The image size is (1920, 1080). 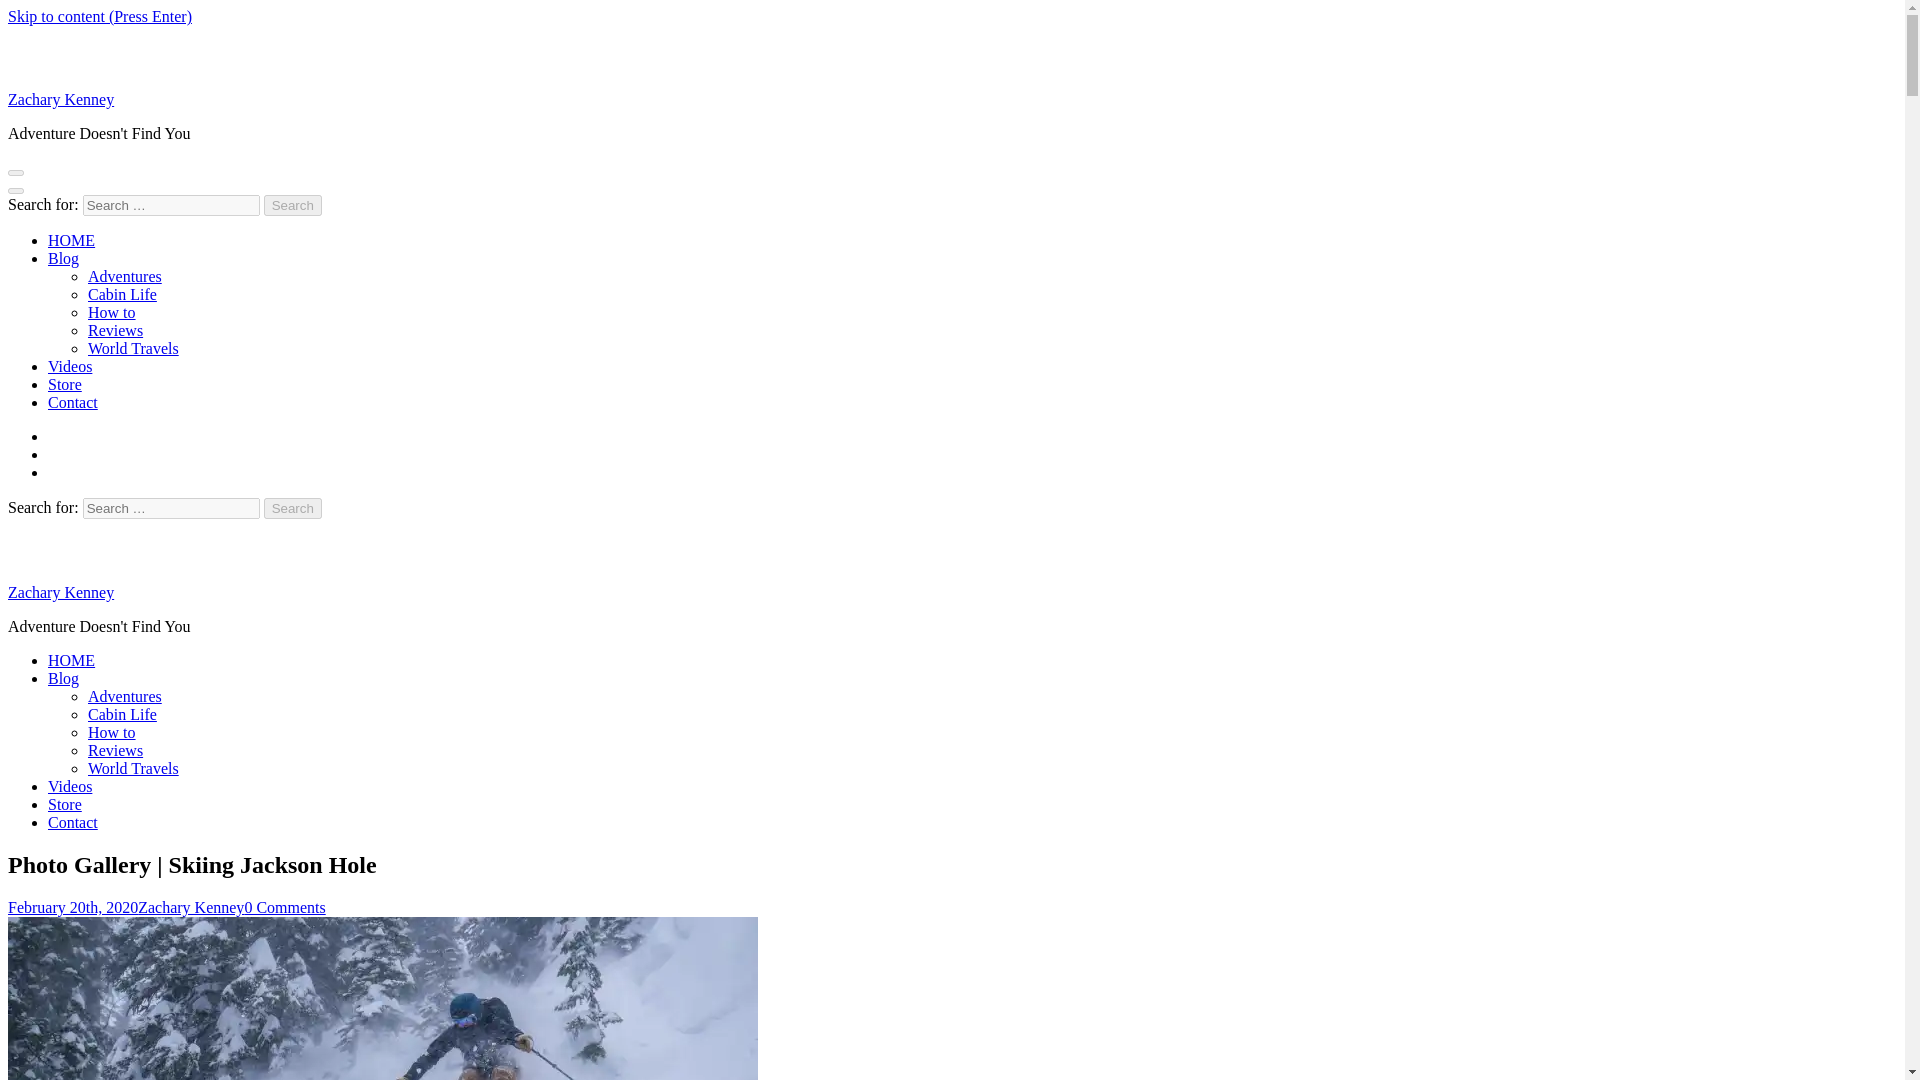 I want to click on Search, so click(x=293, y=206).